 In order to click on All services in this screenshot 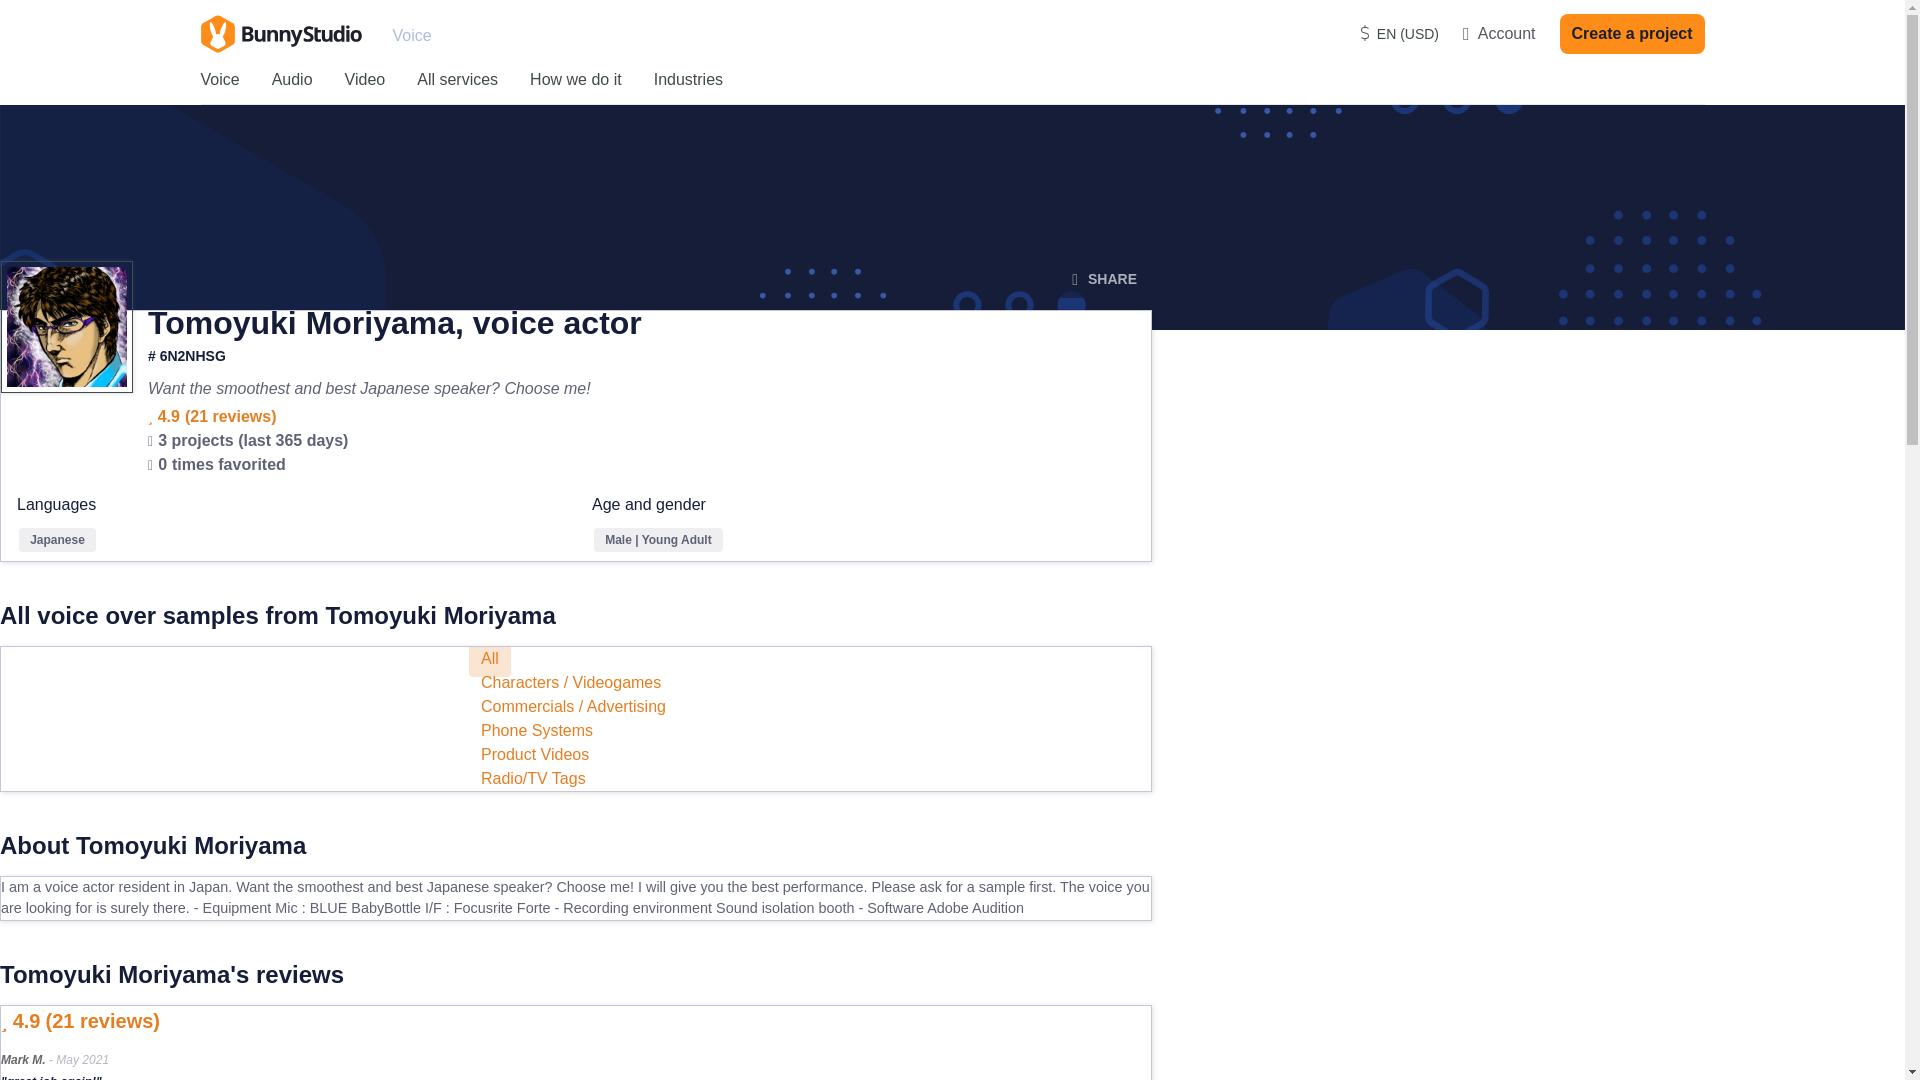, I will do `click(456, 80)`.